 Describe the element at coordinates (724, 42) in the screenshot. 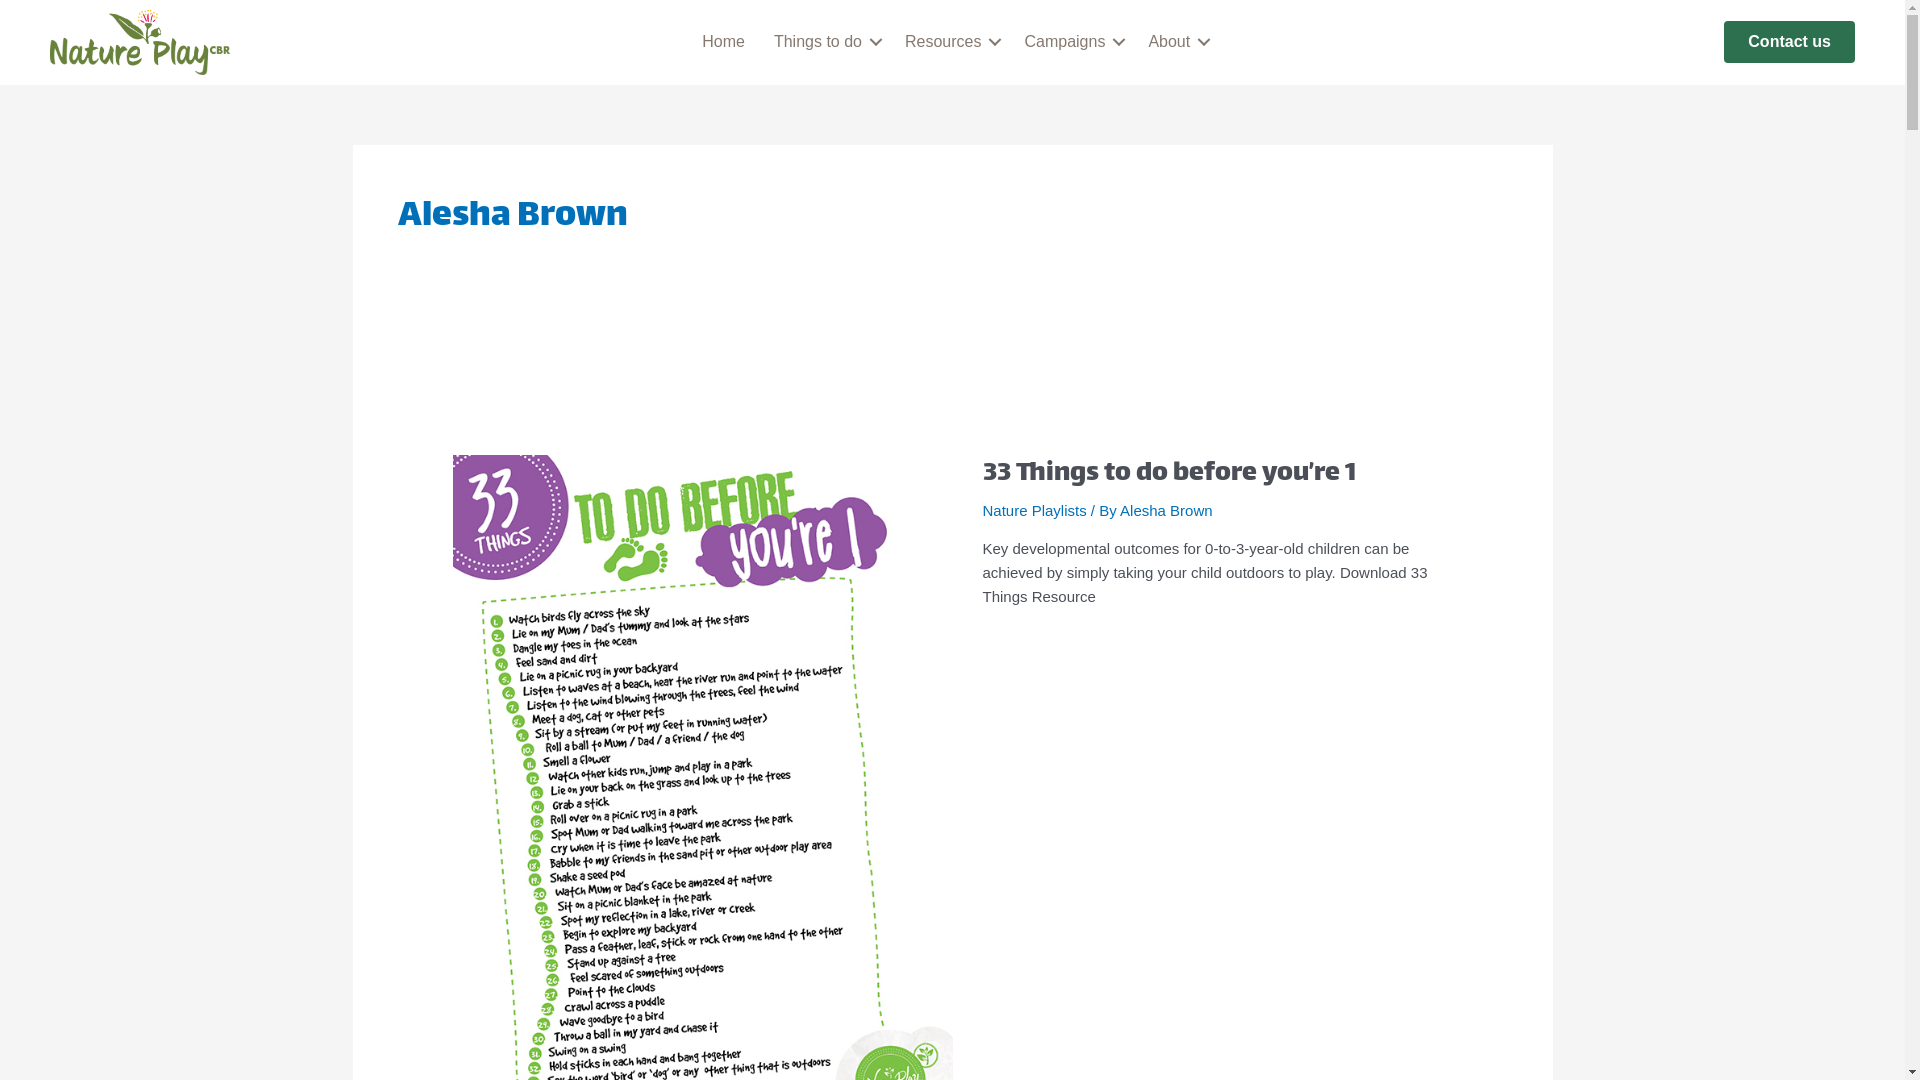

I see `Home` at that location.